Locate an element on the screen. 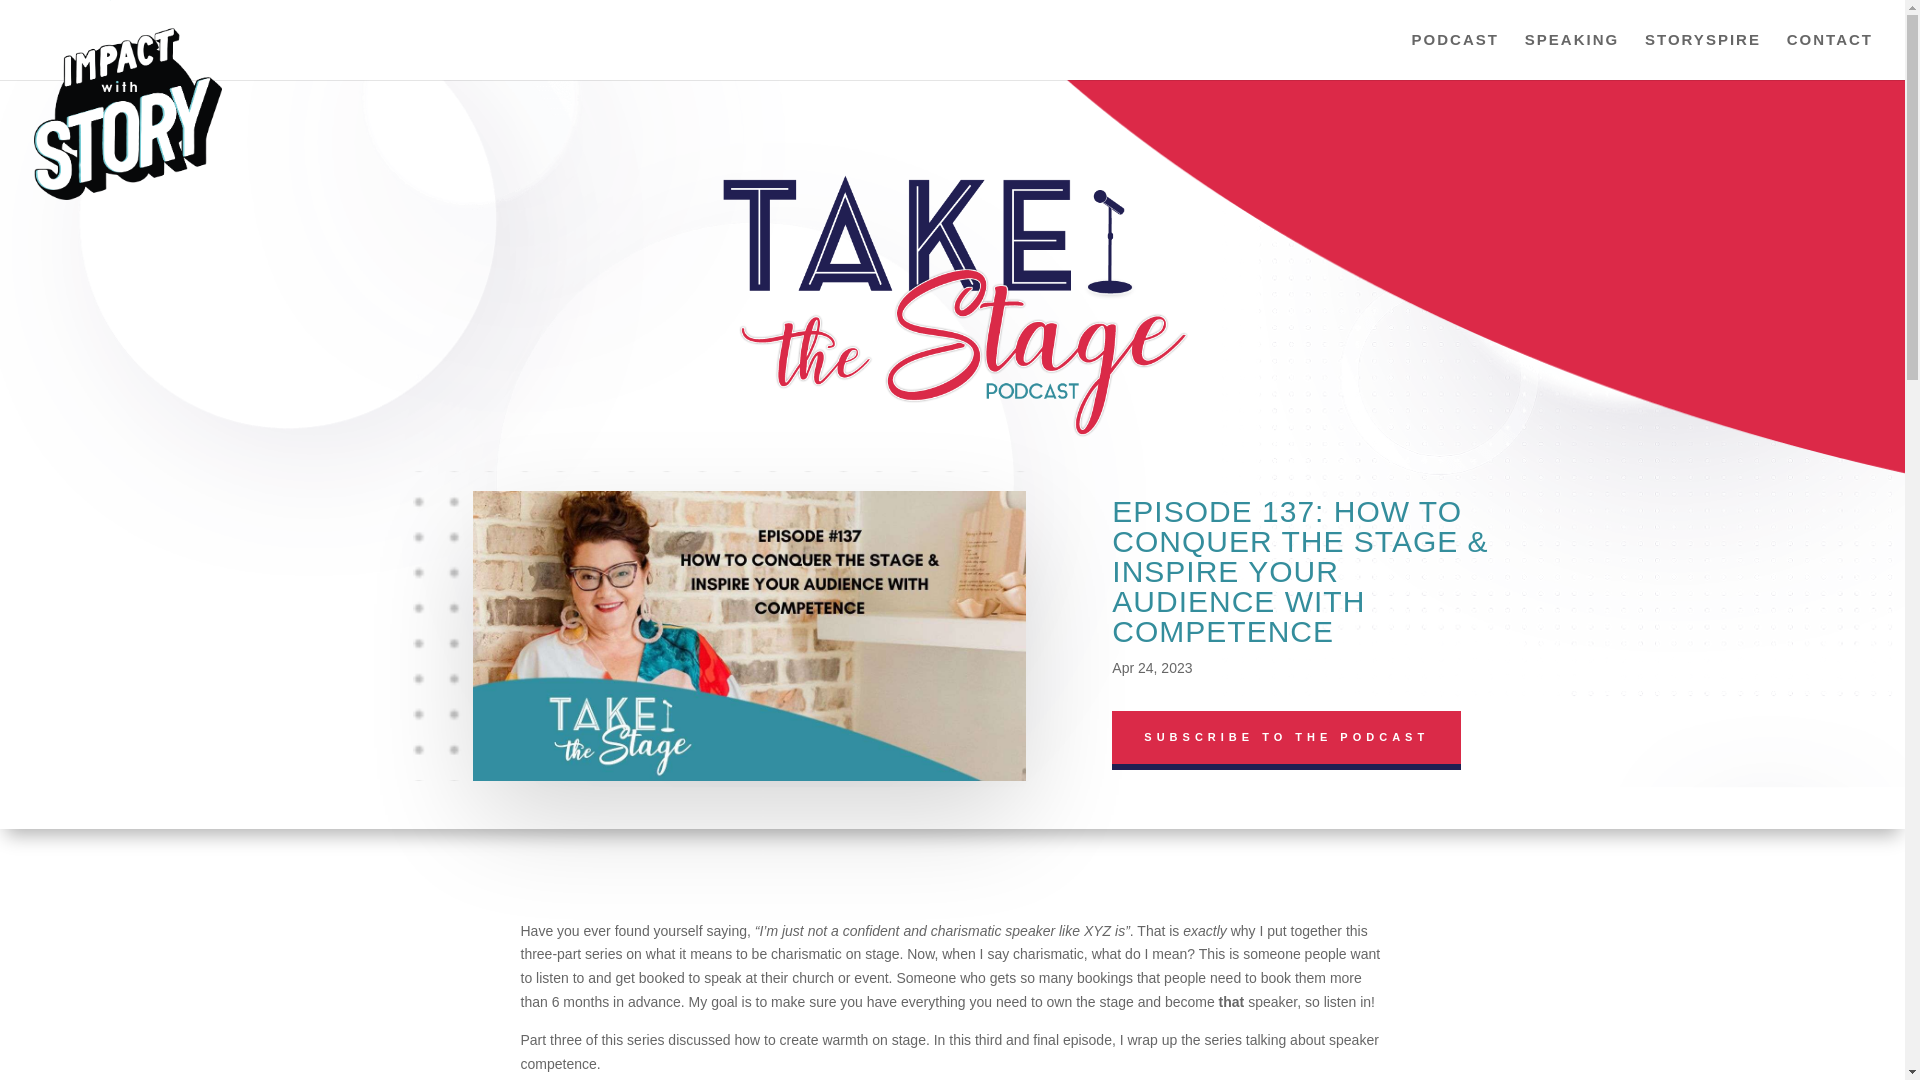 The height and width of the screenshot is (1080, 1920). STORYSPIRE is located at coordinates (1702, 56).